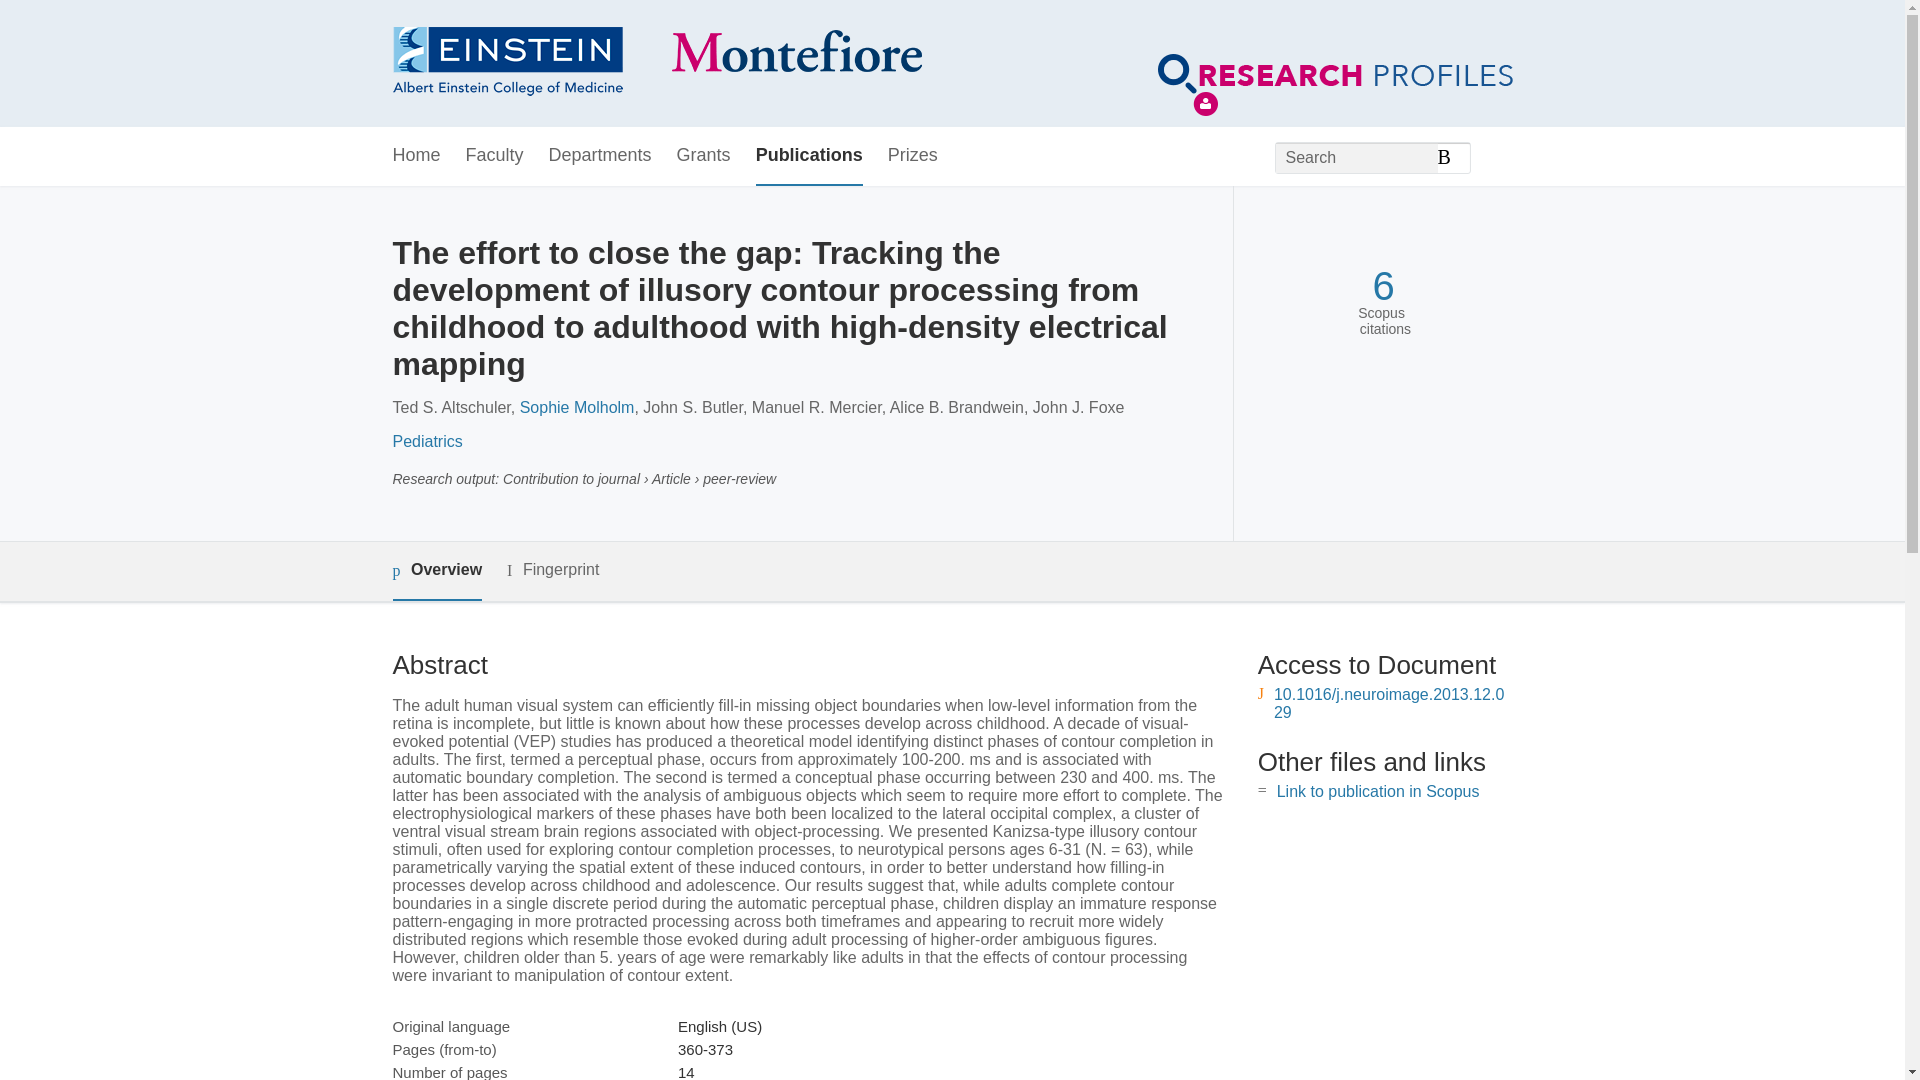  I want to click on Overview, so click(436, 571).